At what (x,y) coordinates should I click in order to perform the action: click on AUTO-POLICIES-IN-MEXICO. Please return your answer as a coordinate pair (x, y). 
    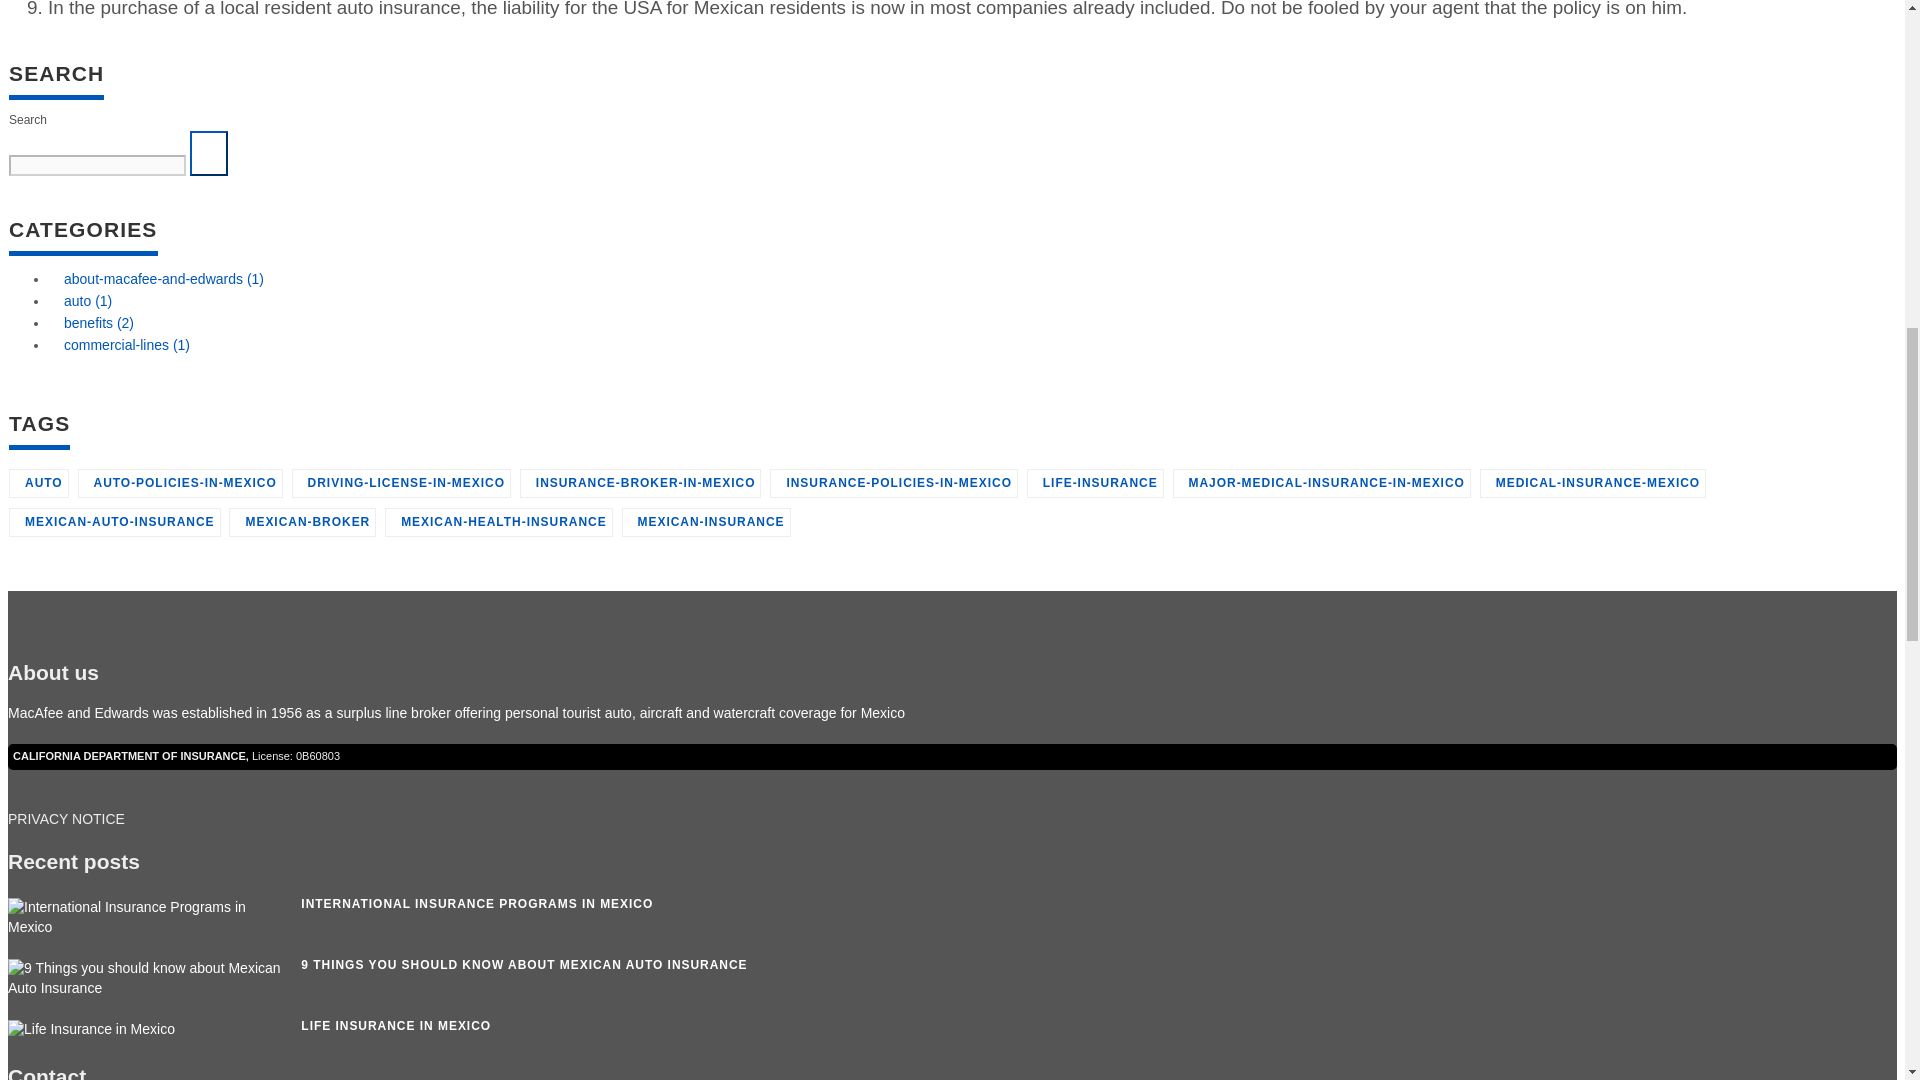
    Looking at the image, I should click on (180, 482).